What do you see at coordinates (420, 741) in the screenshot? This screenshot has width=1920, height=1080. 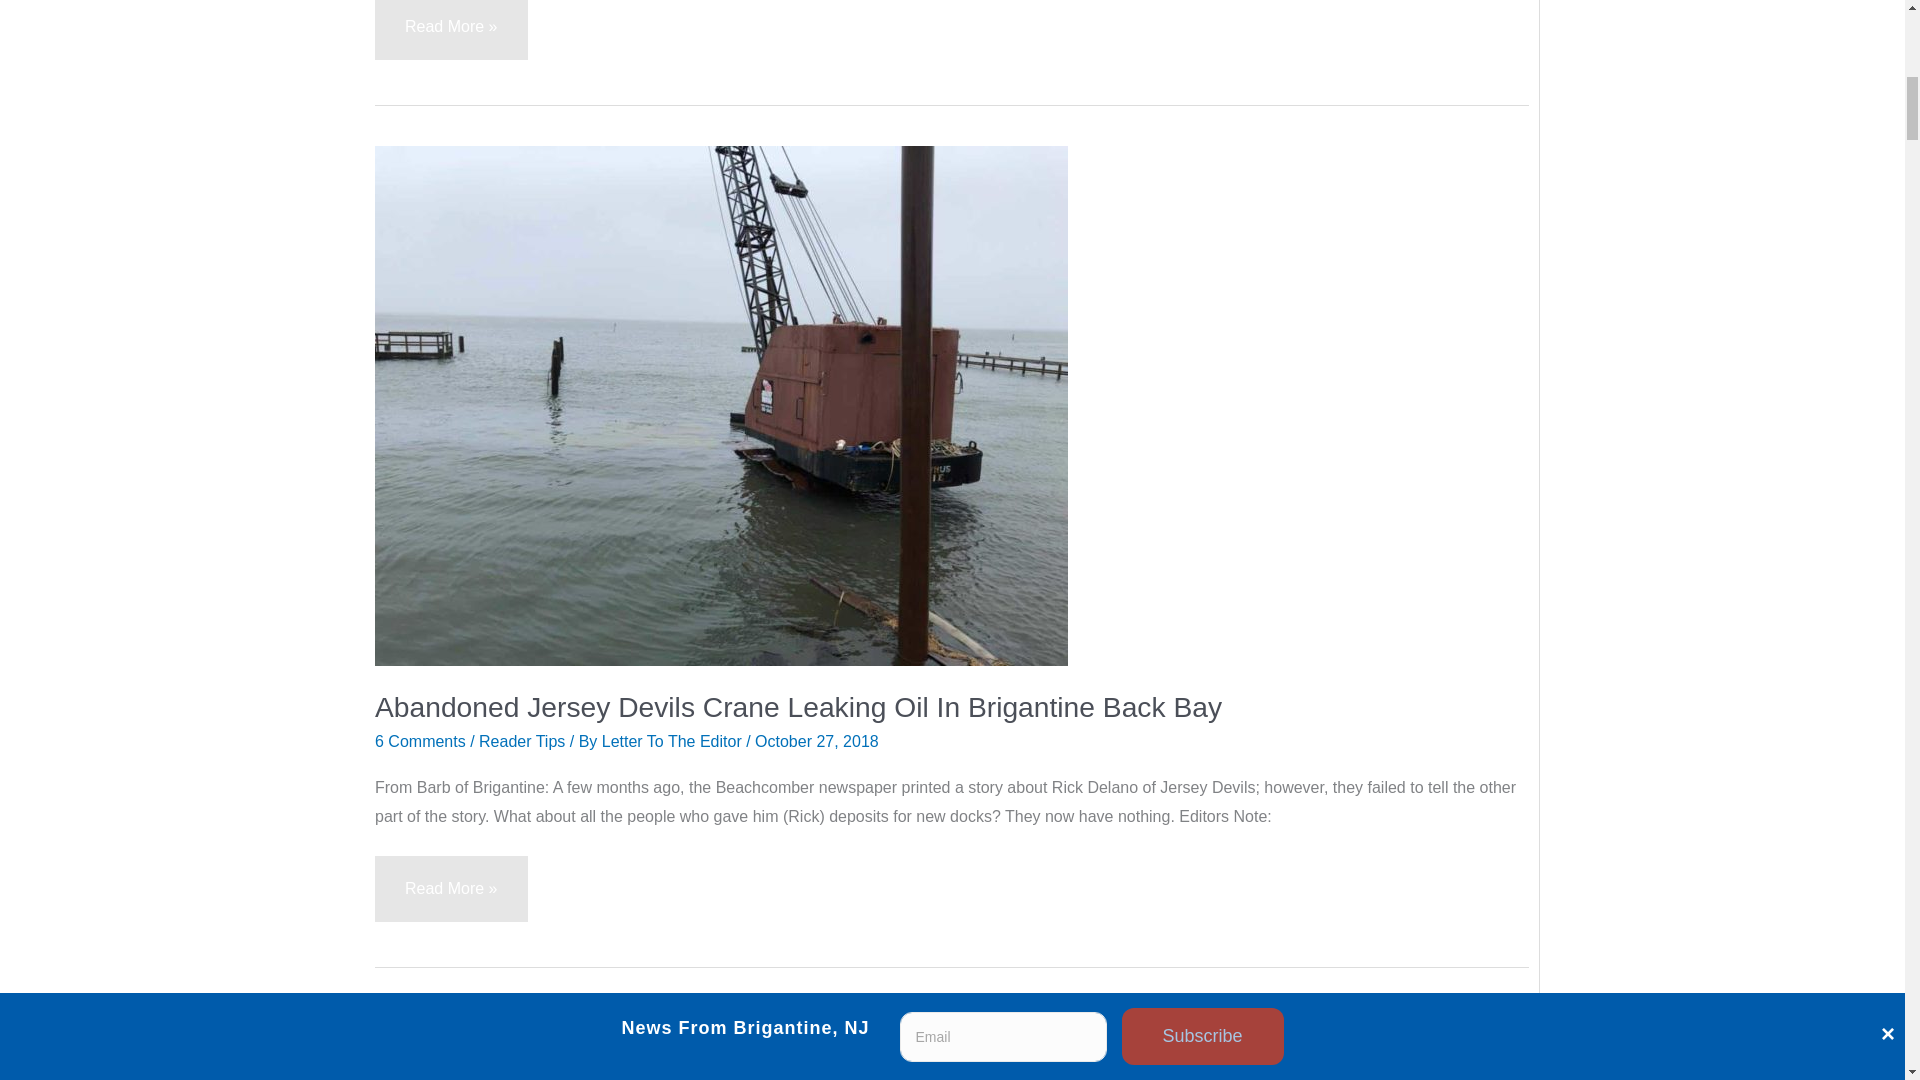 I see `6 Comments` at bounding box center [420, 741].